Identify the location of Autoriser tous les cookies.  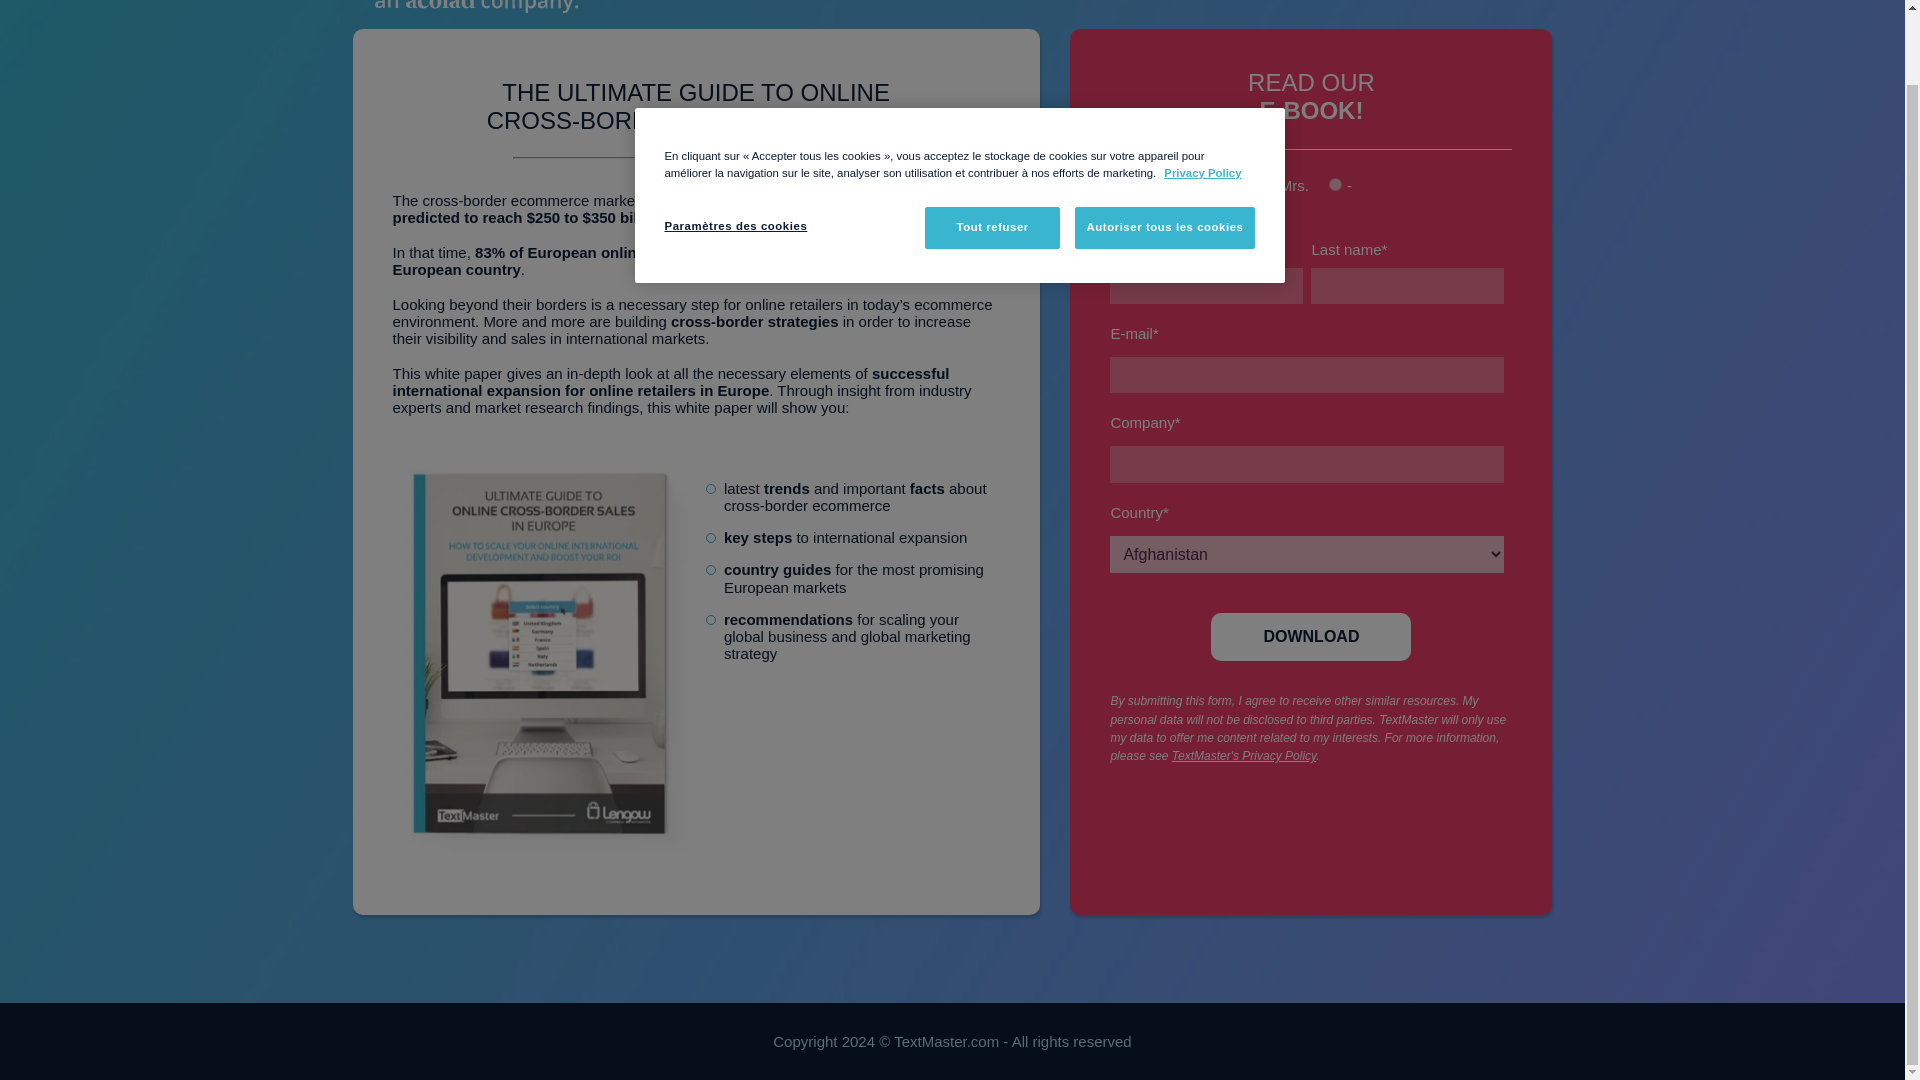
(1164, 150).